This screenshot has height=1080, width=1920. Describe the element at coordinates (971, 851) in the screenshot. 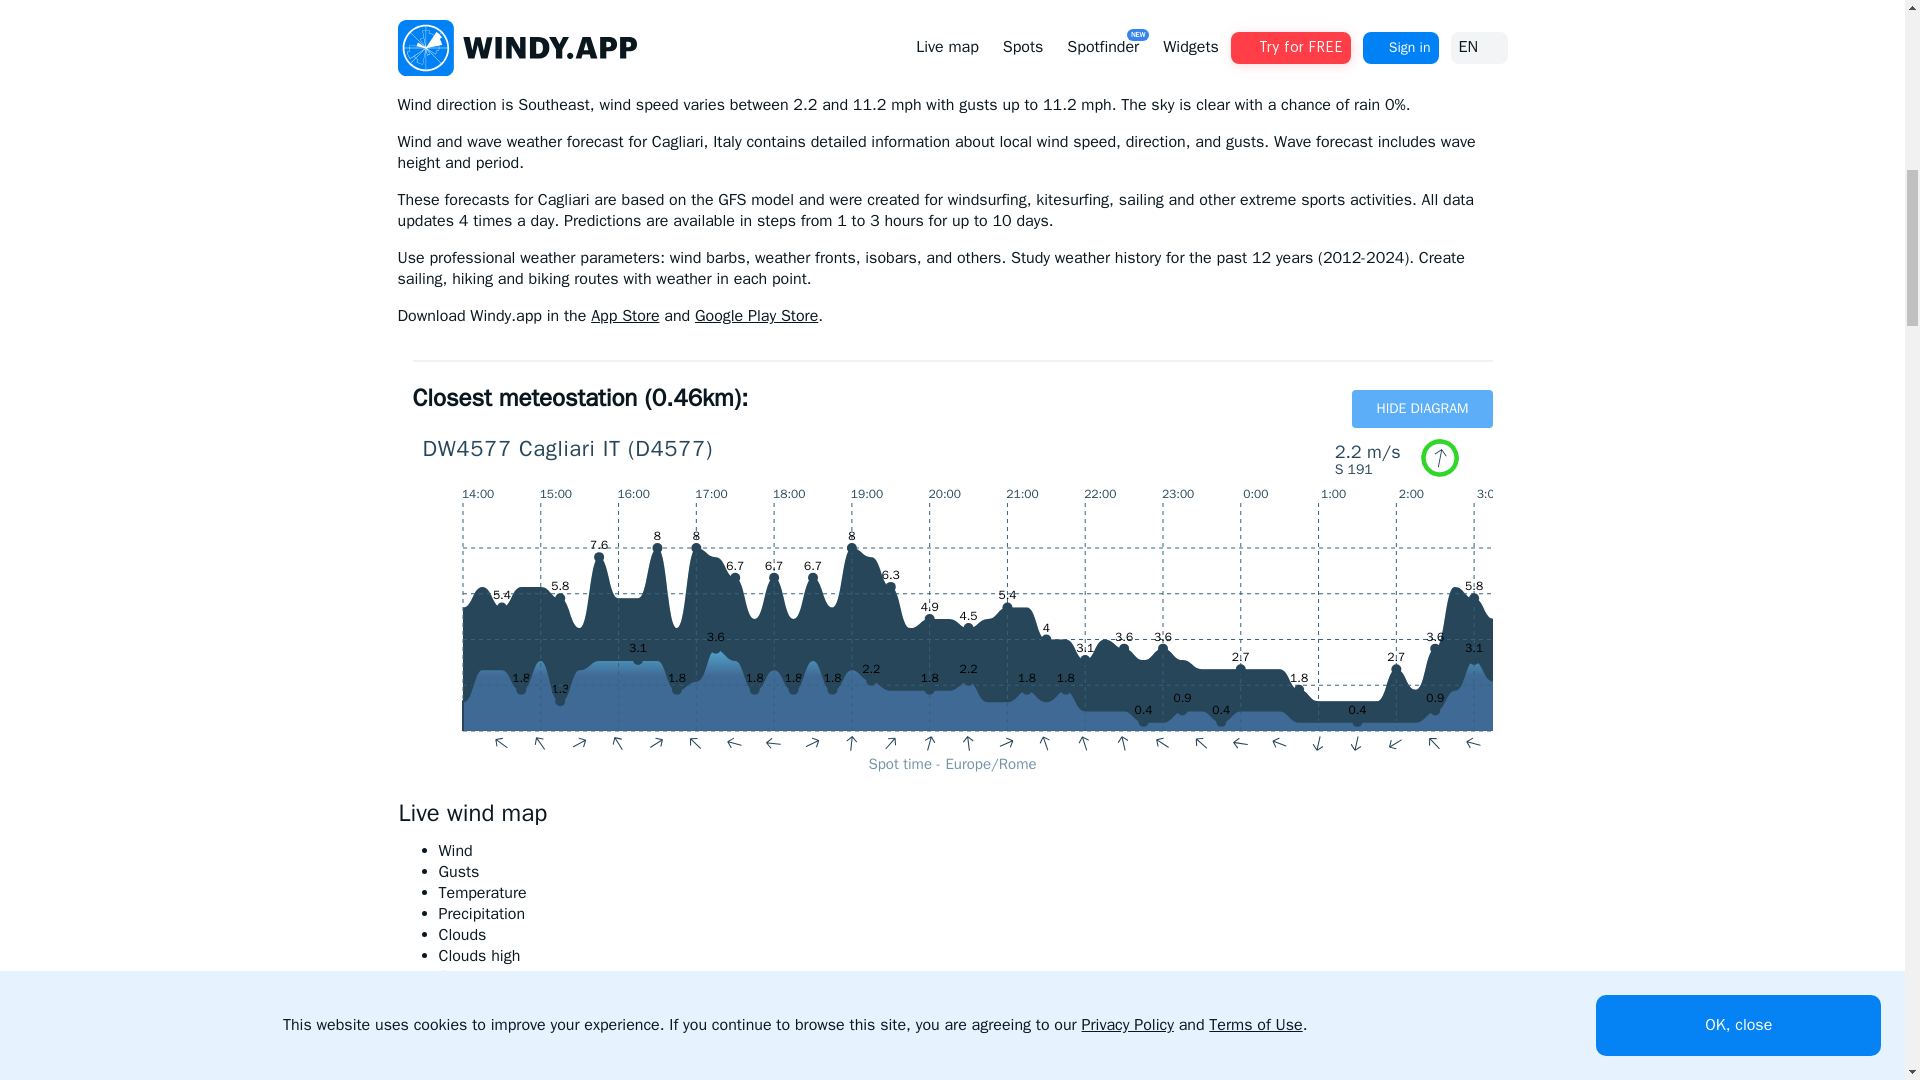

I see `Wind speed` at that location.